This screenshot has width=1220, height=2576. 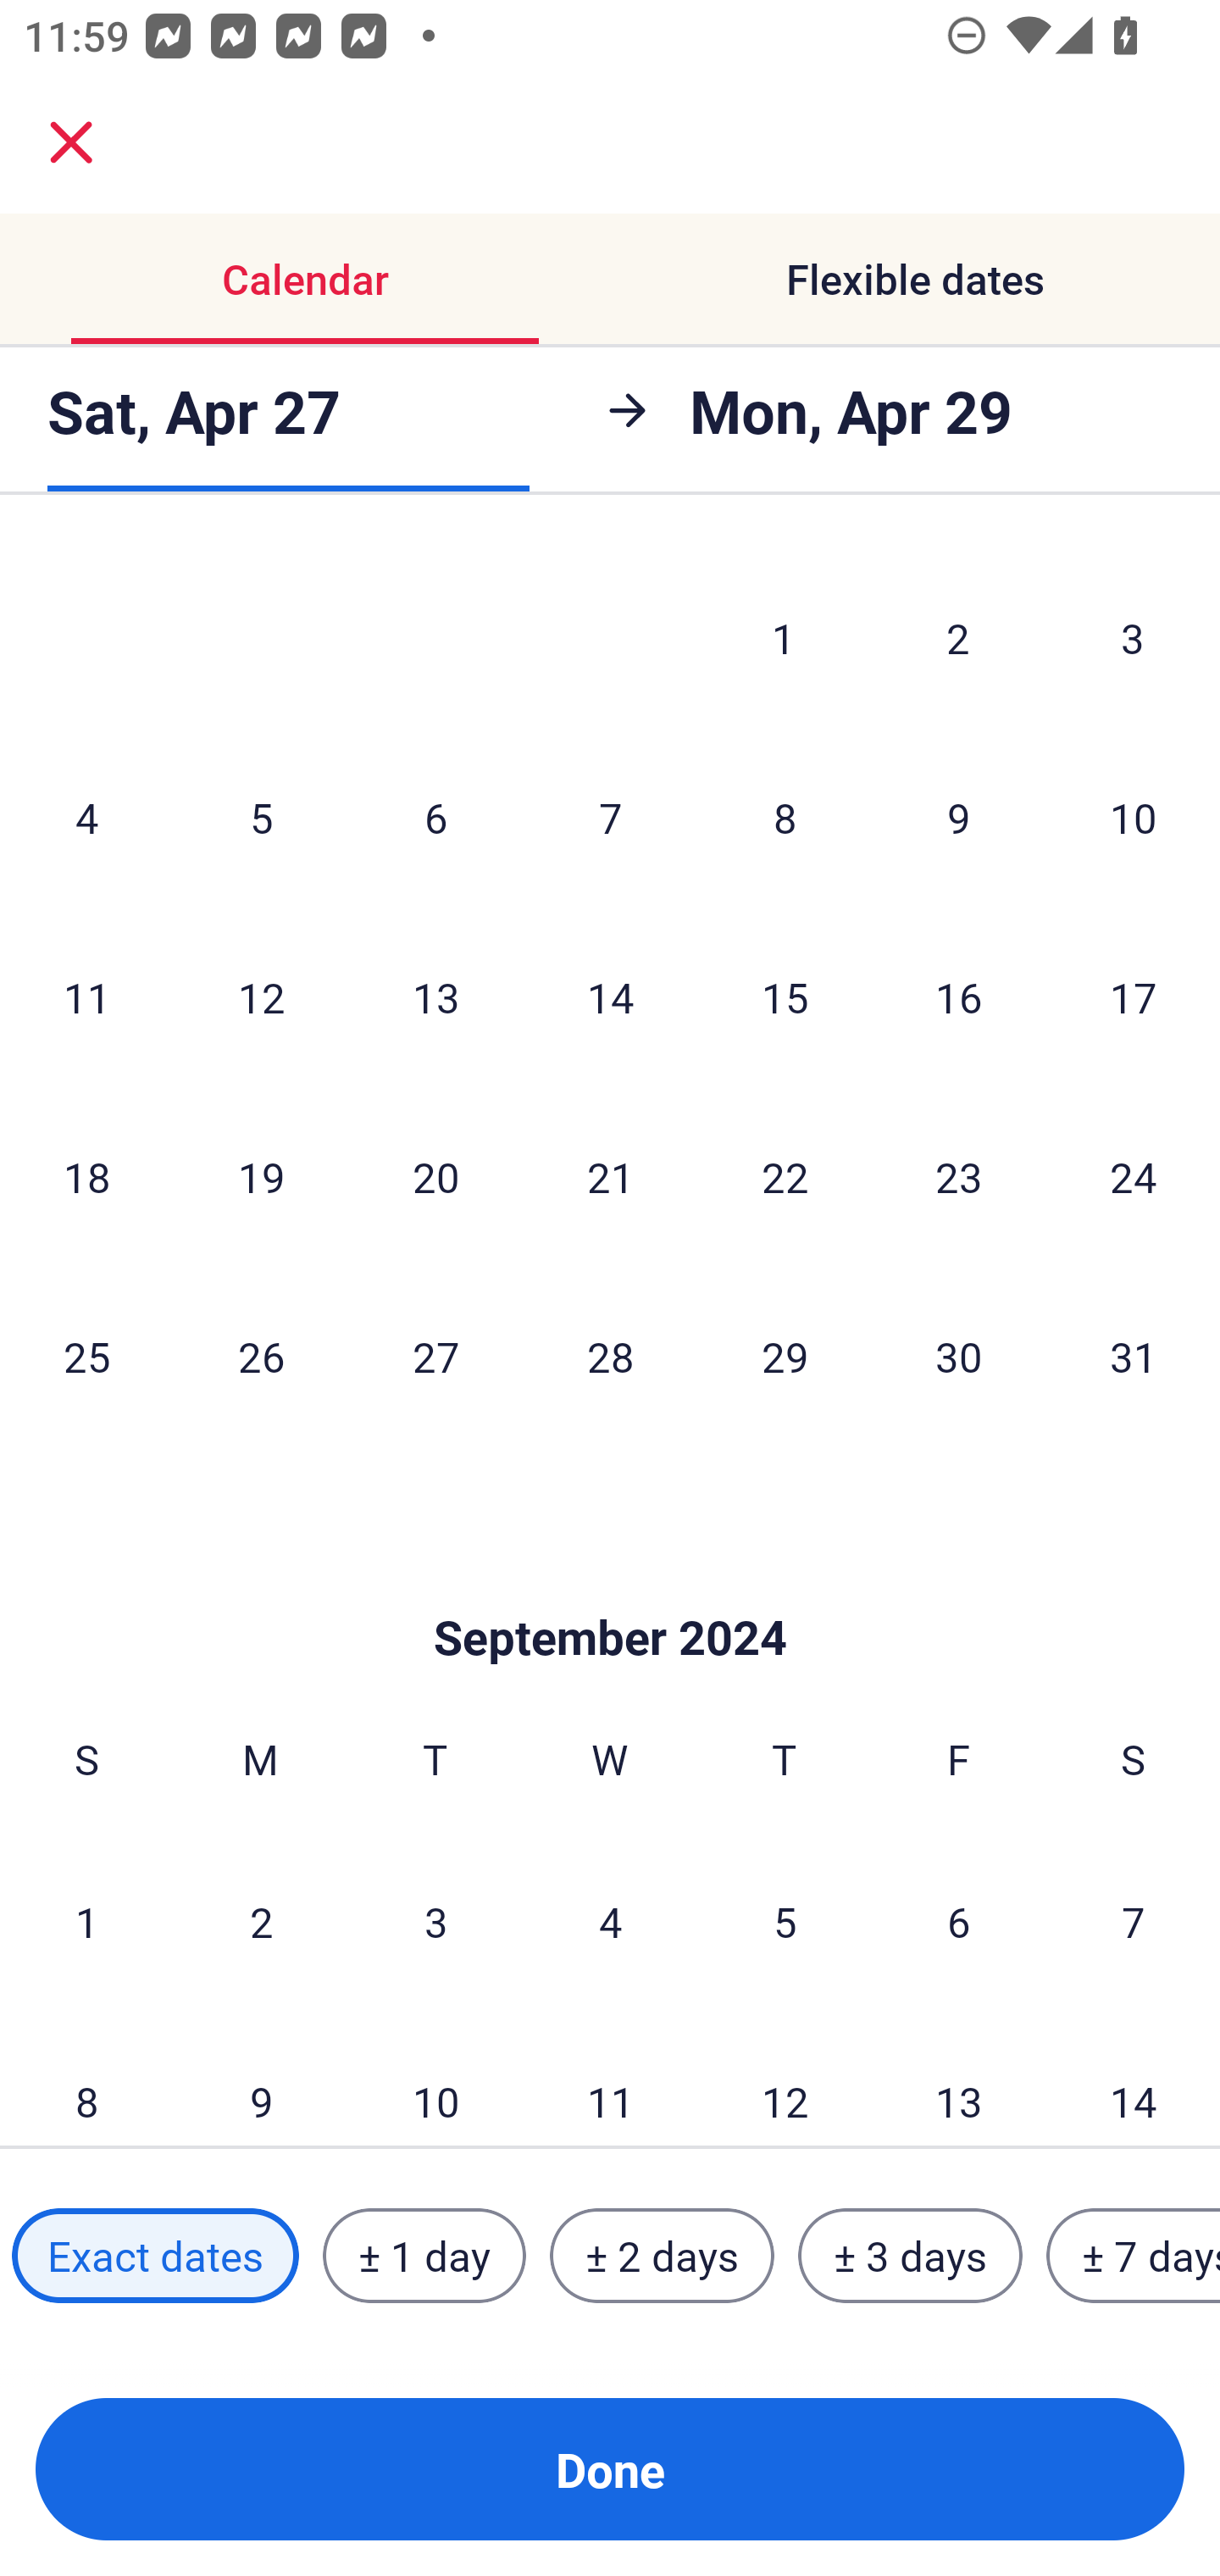 I want to click on 13 Tuesday, August 13, 2024, so click(x=435, y=997).